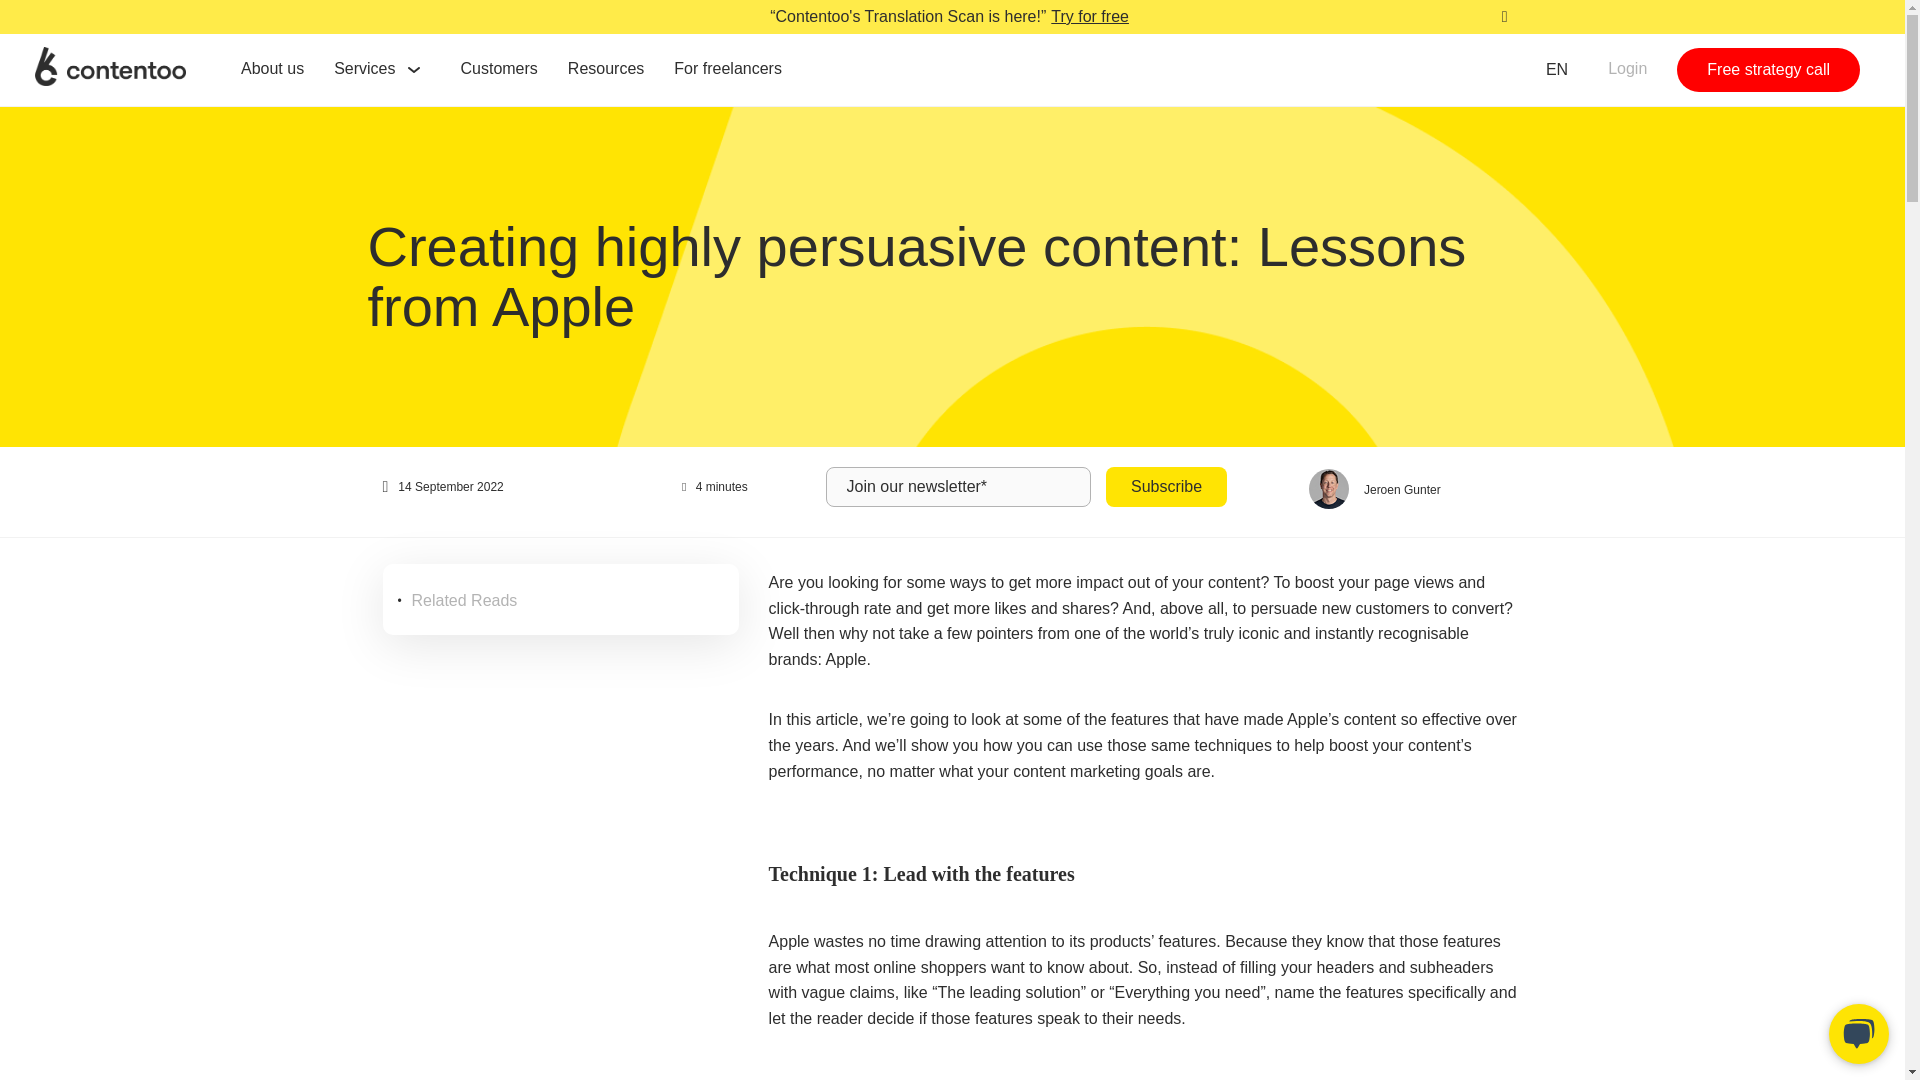 The width and height of the screenshot is (1920, 1080). Describe the element at coordinates (278, 69) in the screenshot. I see `About us` at that location.